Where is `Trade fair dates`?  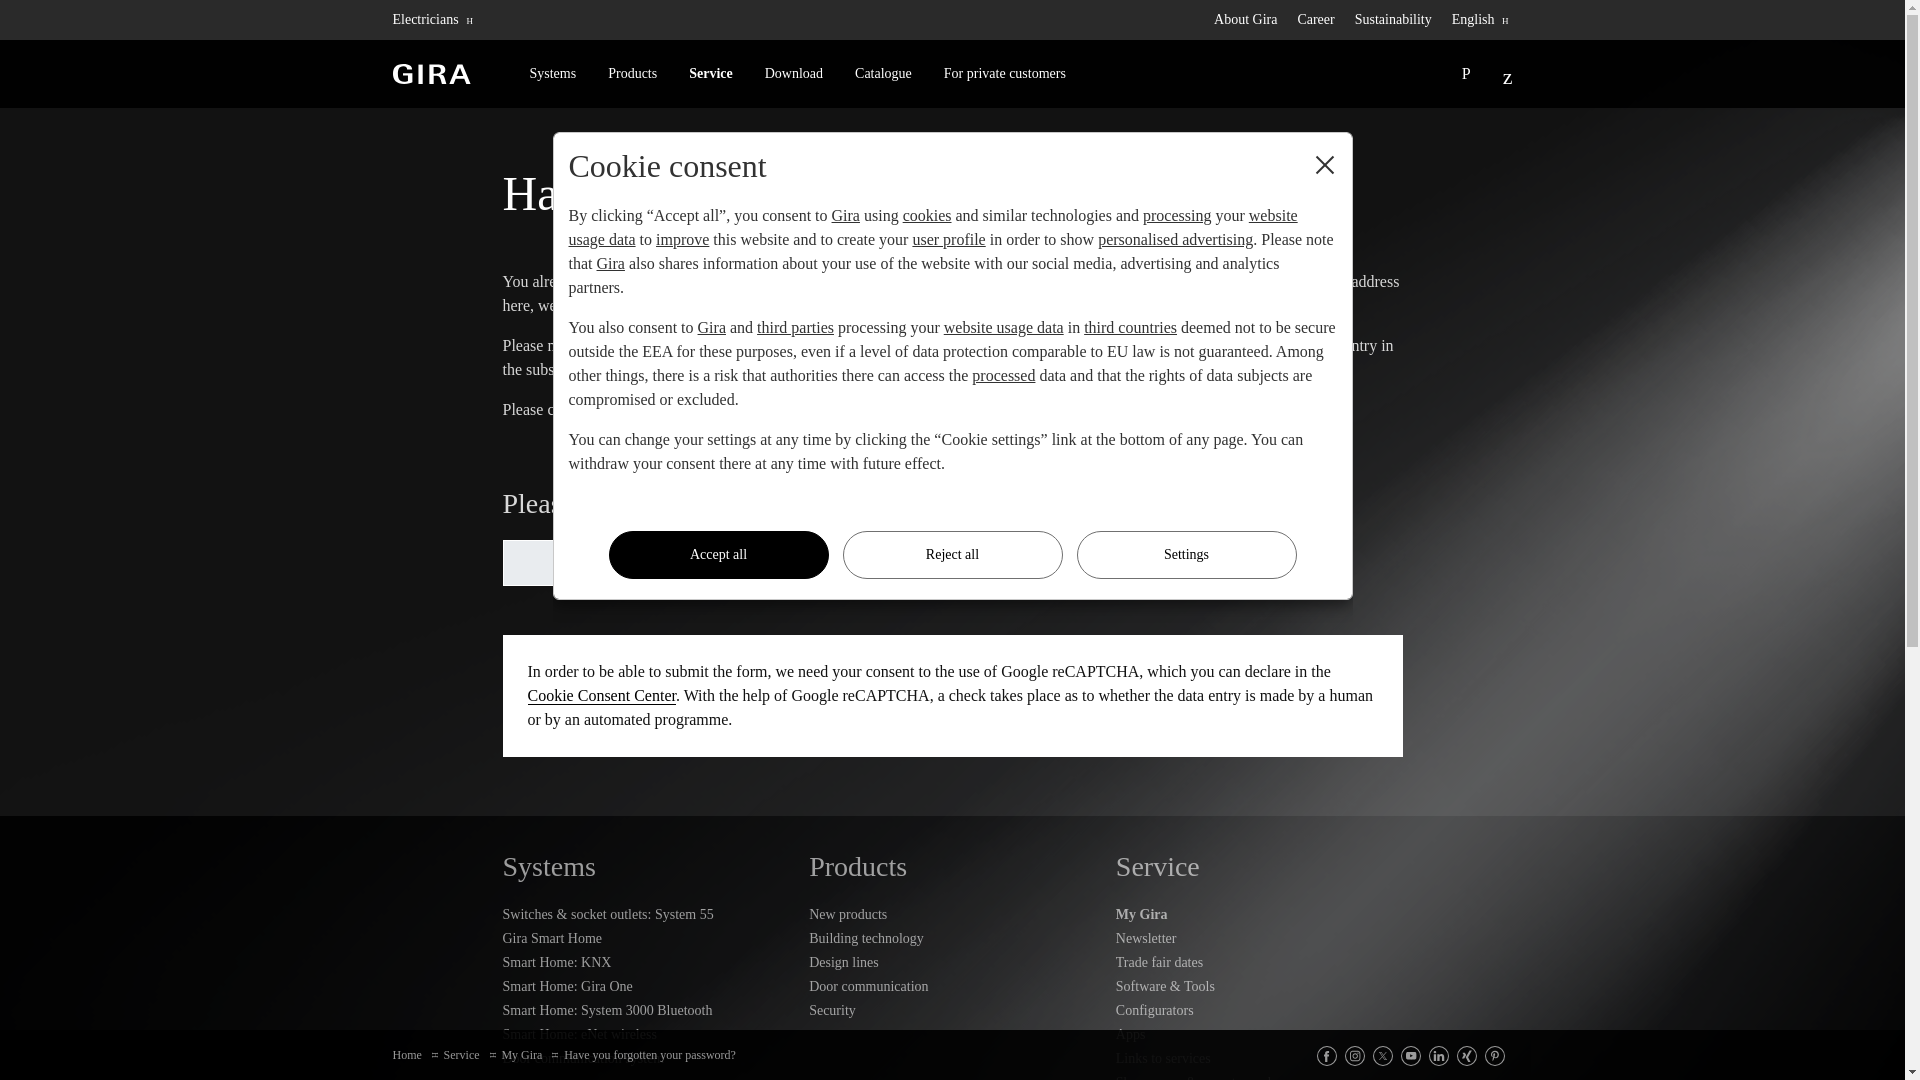 Trade fair dates is located at coordinates (1259, 963).